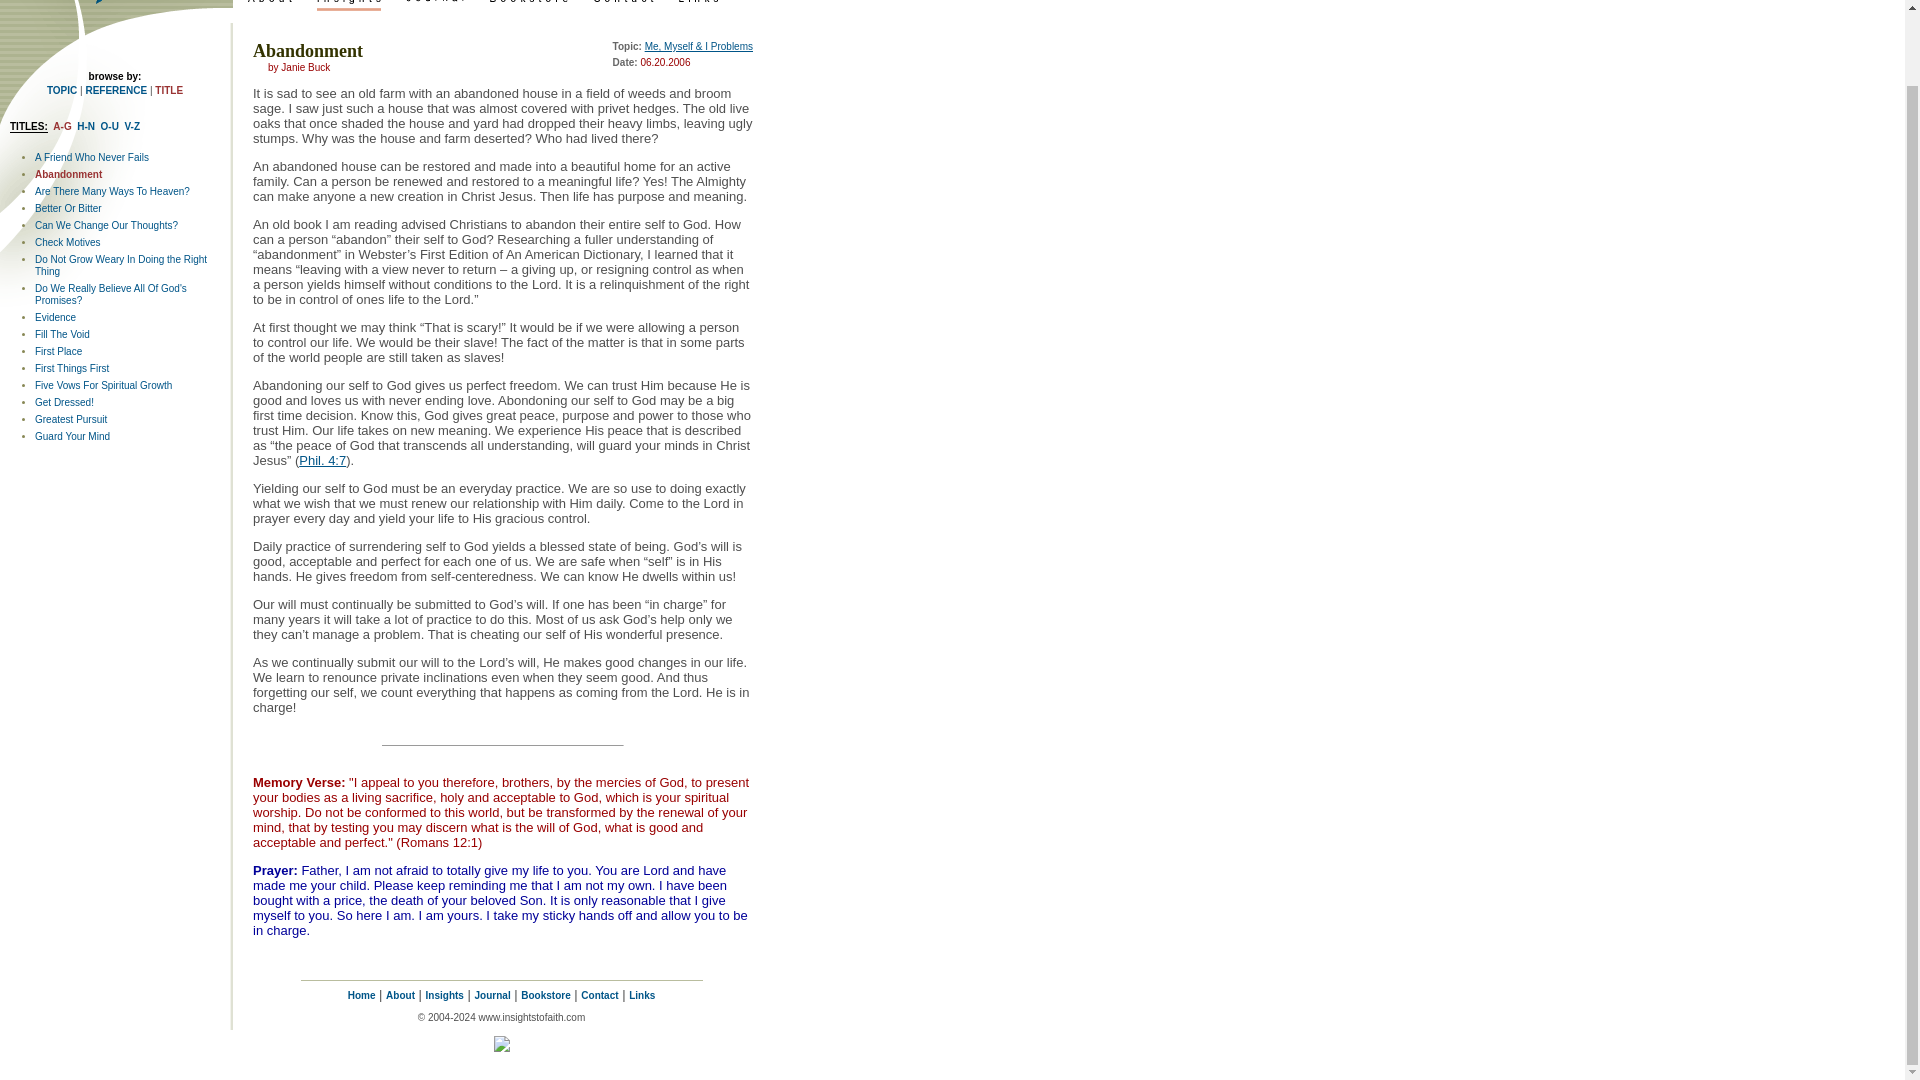  I want to click on TITLE, so click(168, 90).